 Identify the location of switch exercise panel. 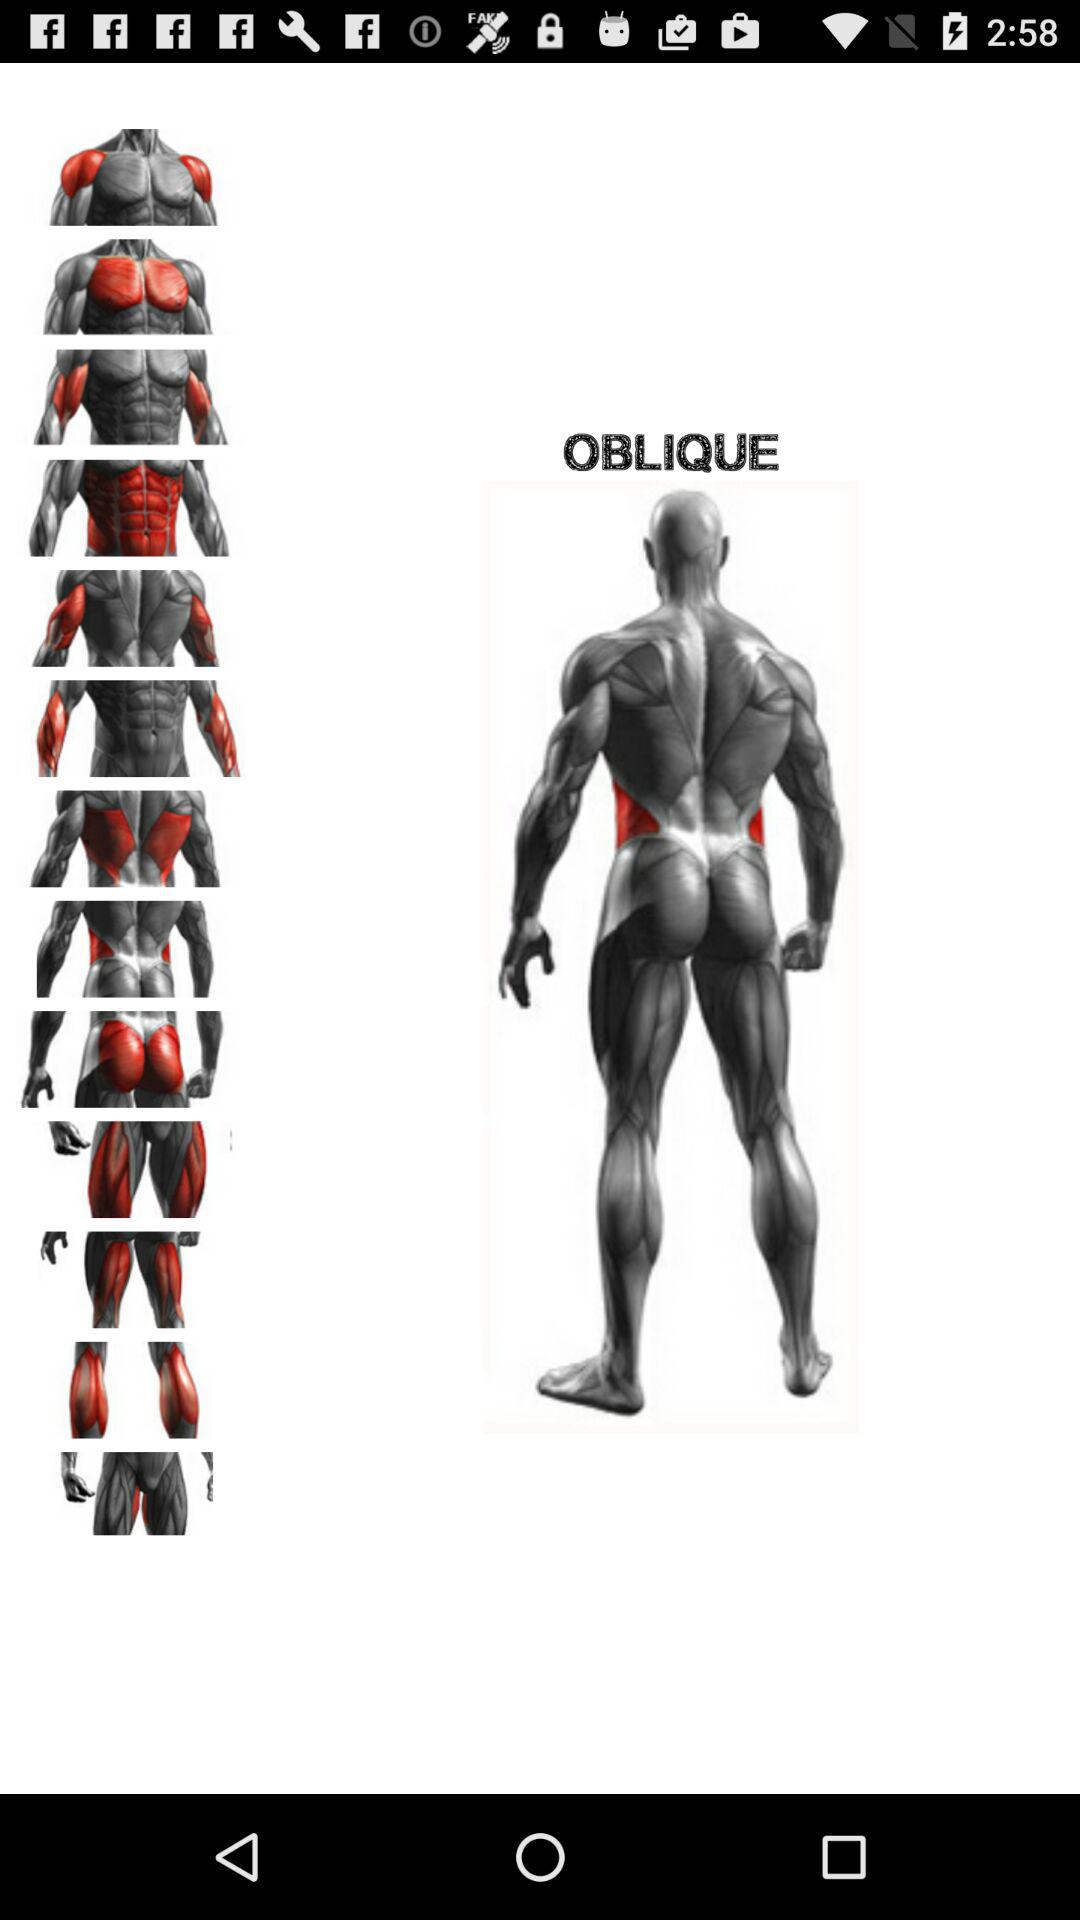
(131, 611).